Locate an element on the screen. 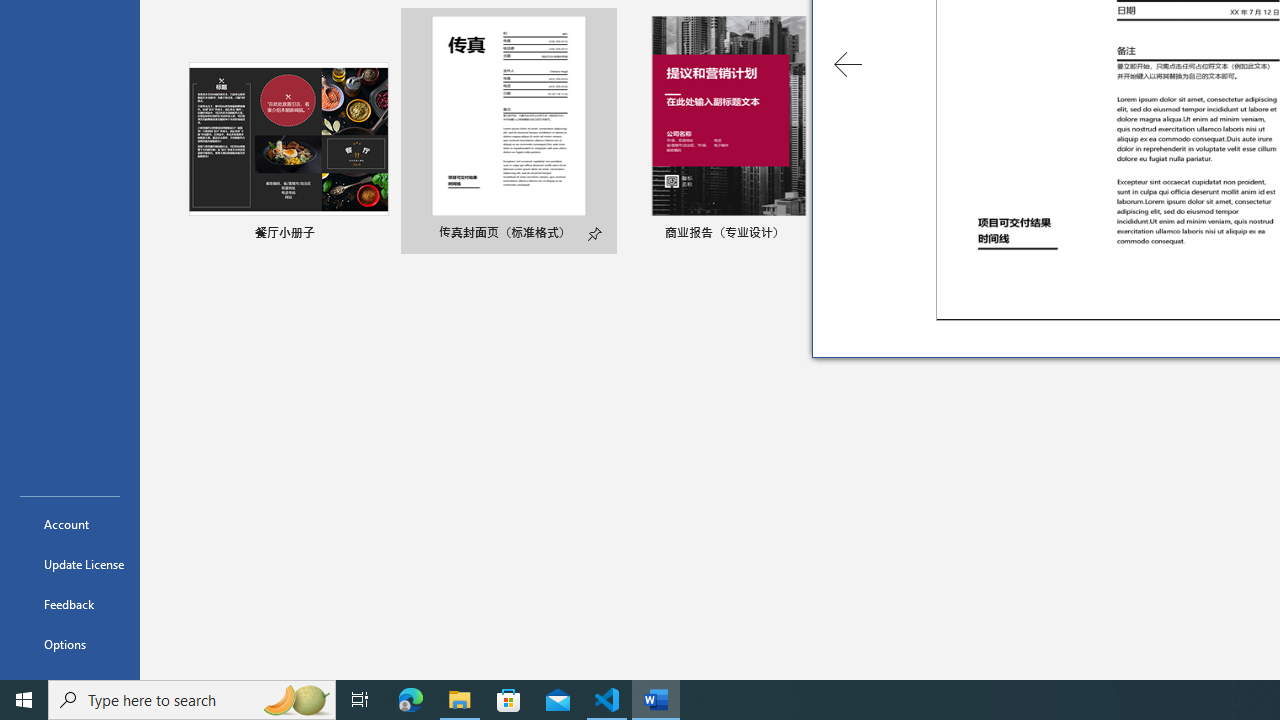 This screenshot has height=720, width=1280. Word - 1 running window is located at coordinates (656, 700).